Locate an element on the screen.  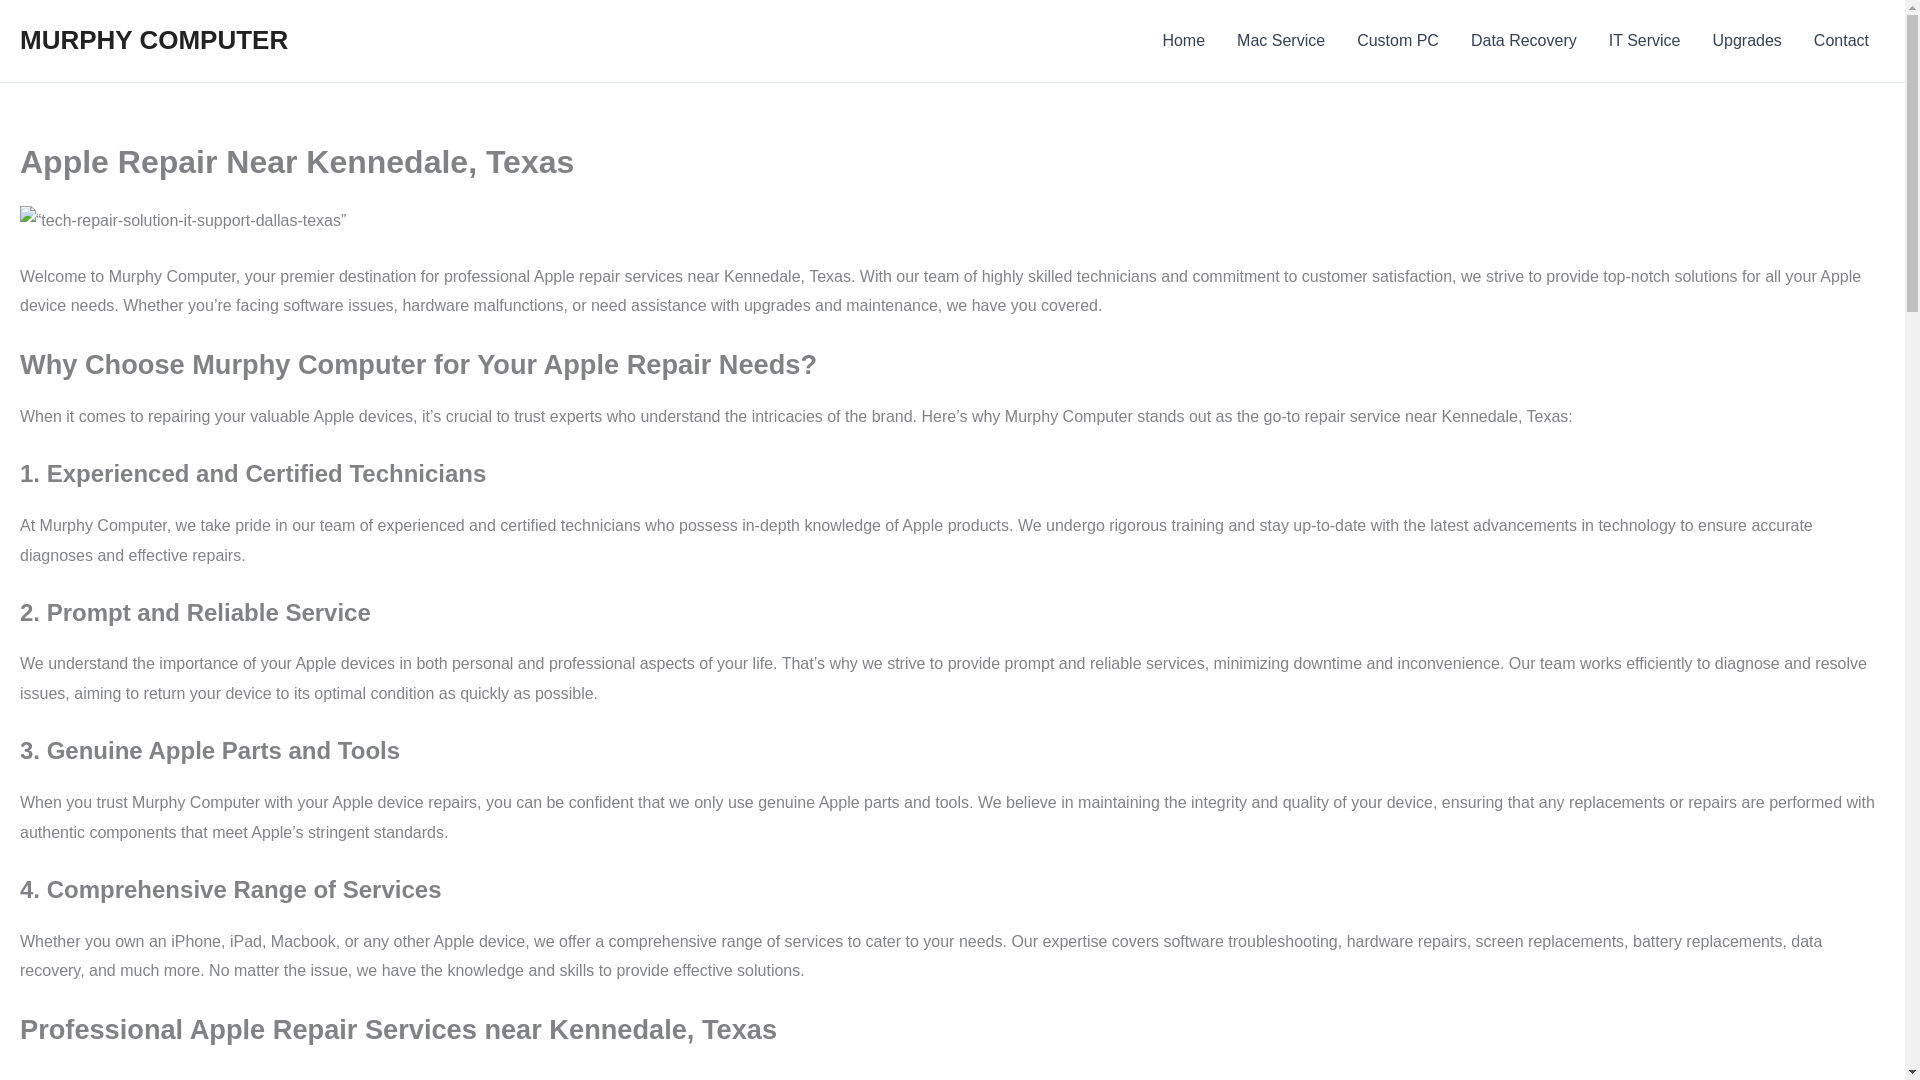
Home is located at coordinates (1184, 41).